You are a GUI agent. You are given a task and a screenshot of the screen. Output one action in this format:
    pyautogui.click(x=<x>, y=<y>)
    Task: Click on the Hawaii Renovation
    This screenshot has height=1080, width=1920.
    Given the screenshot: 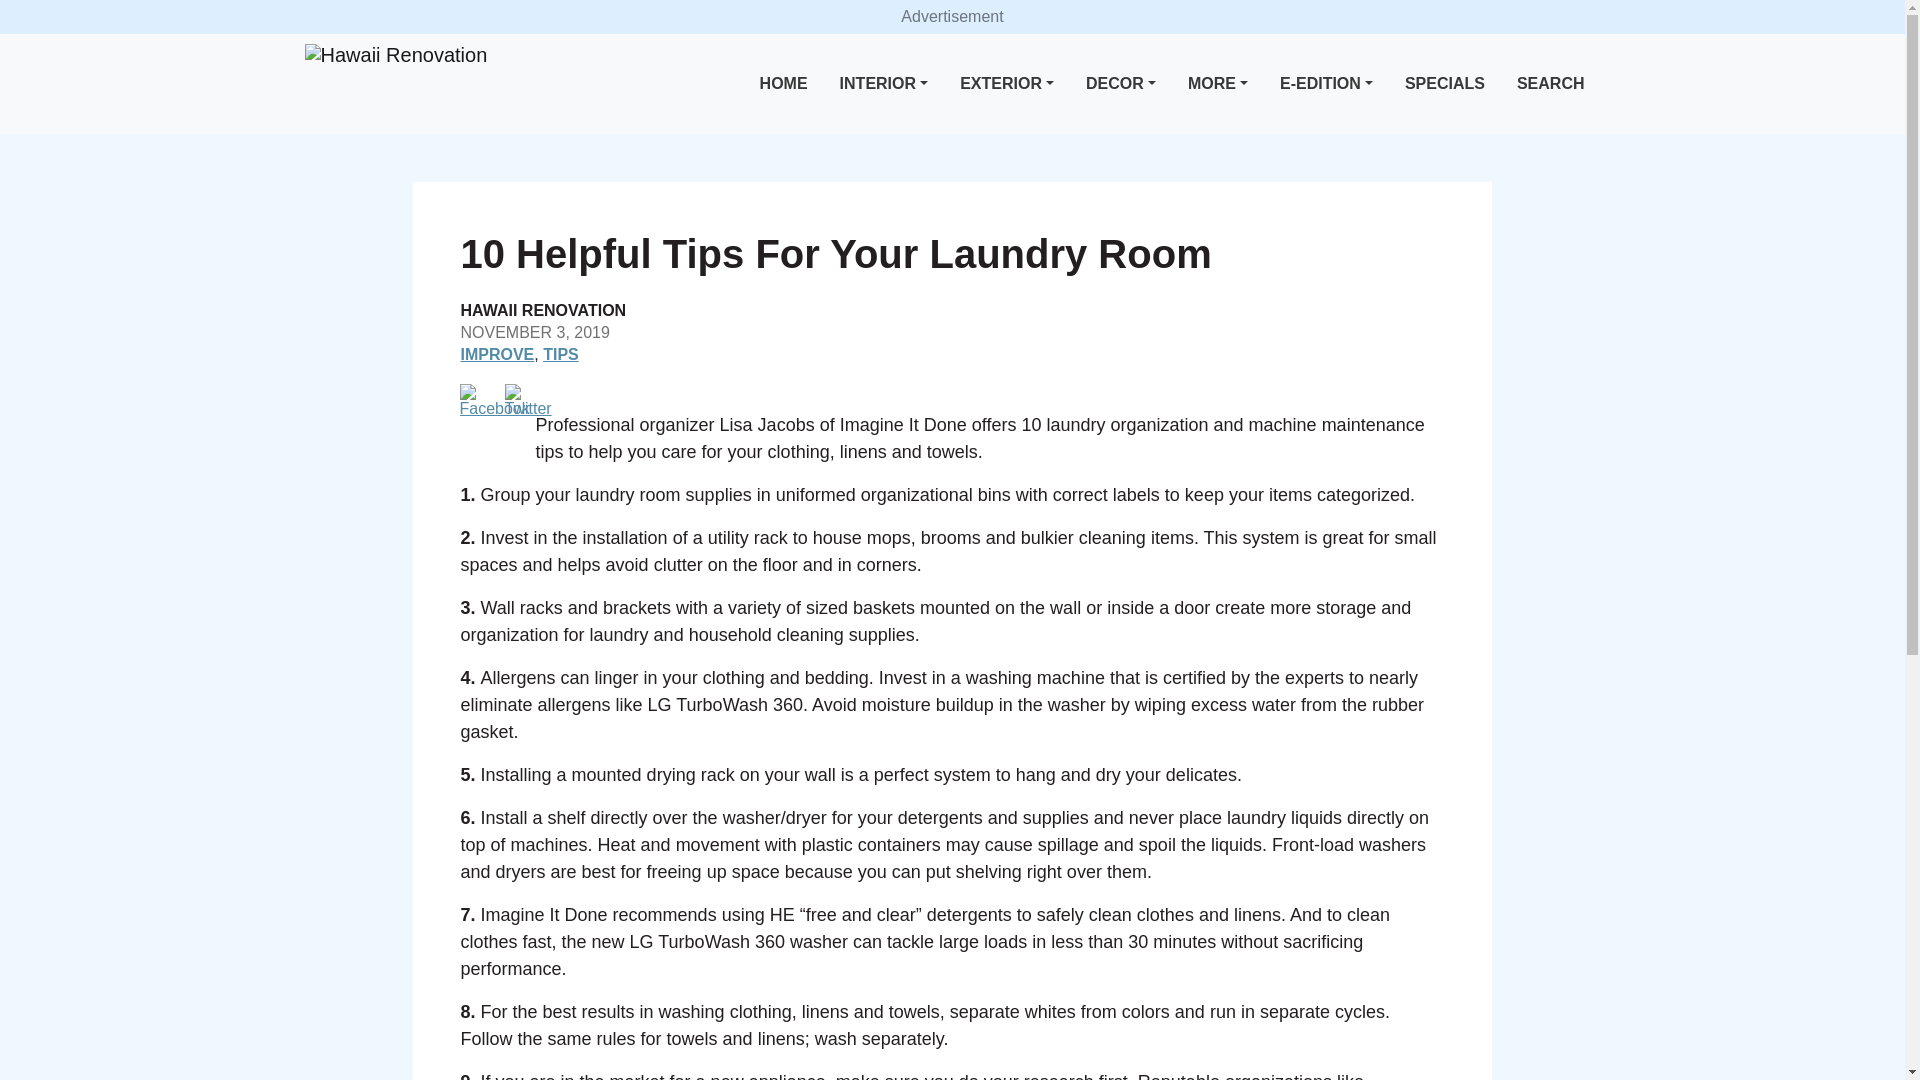 What is the action you would take?
    pyautogui.click(x=395, y=55)
    